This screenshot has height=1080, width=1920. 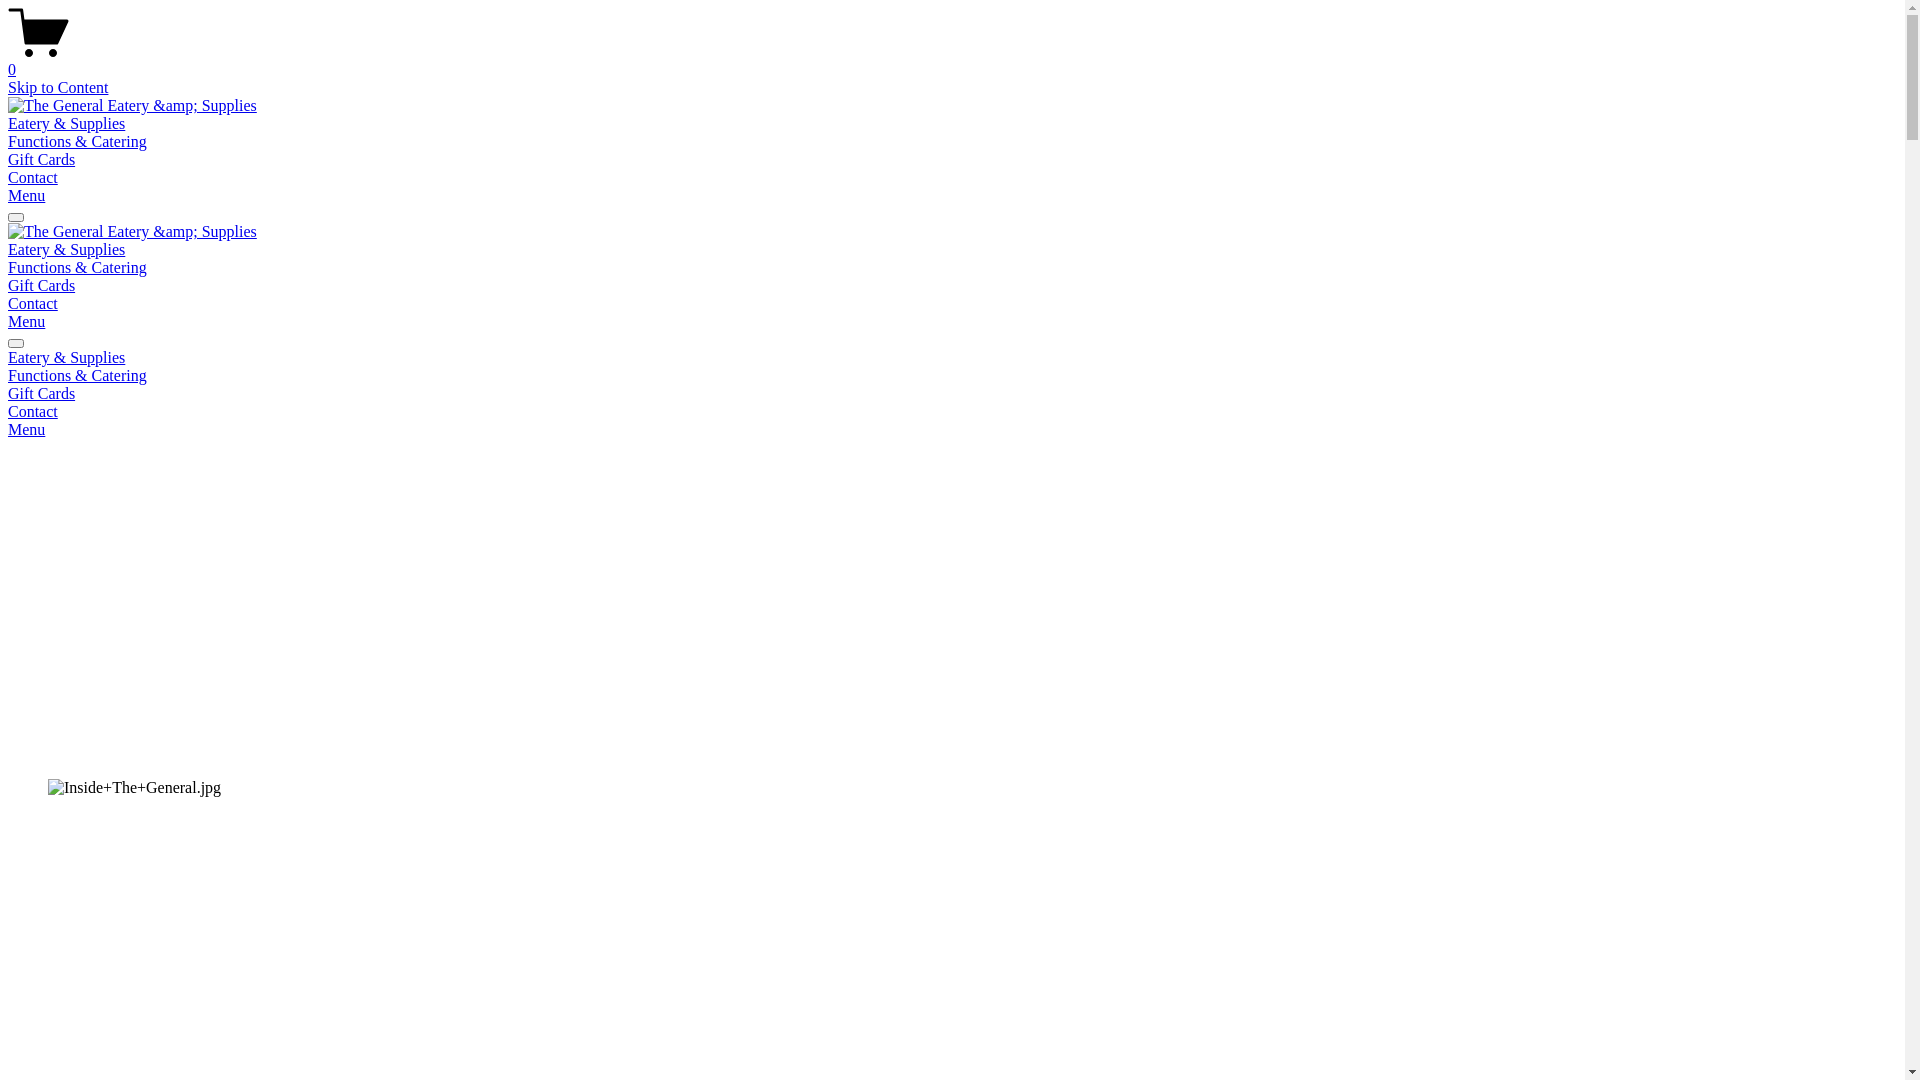 What do you see at coordinates (26, 430) in the screenshot?
I see `Menu` at bounding box center [26, 430].